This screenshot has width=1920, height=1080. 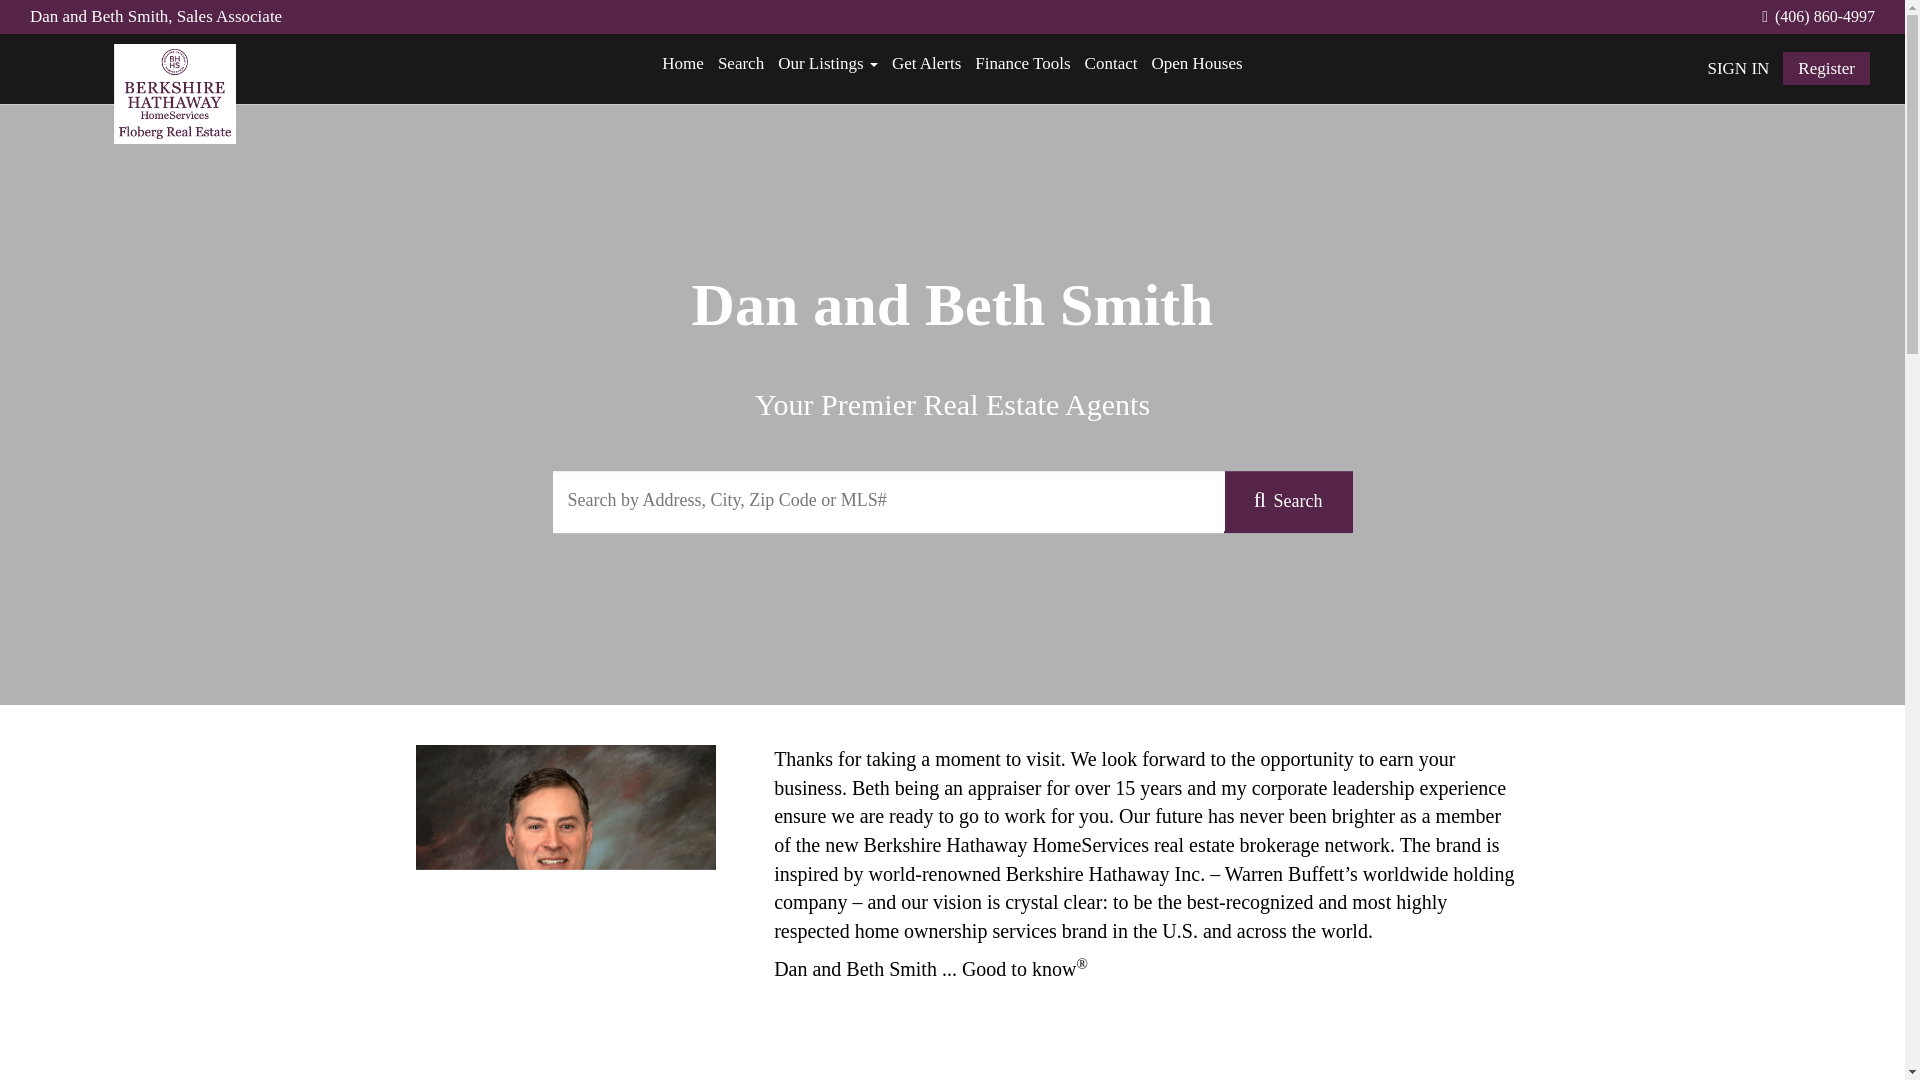 I want to click on Our Listings, so click(x=828, y=64).